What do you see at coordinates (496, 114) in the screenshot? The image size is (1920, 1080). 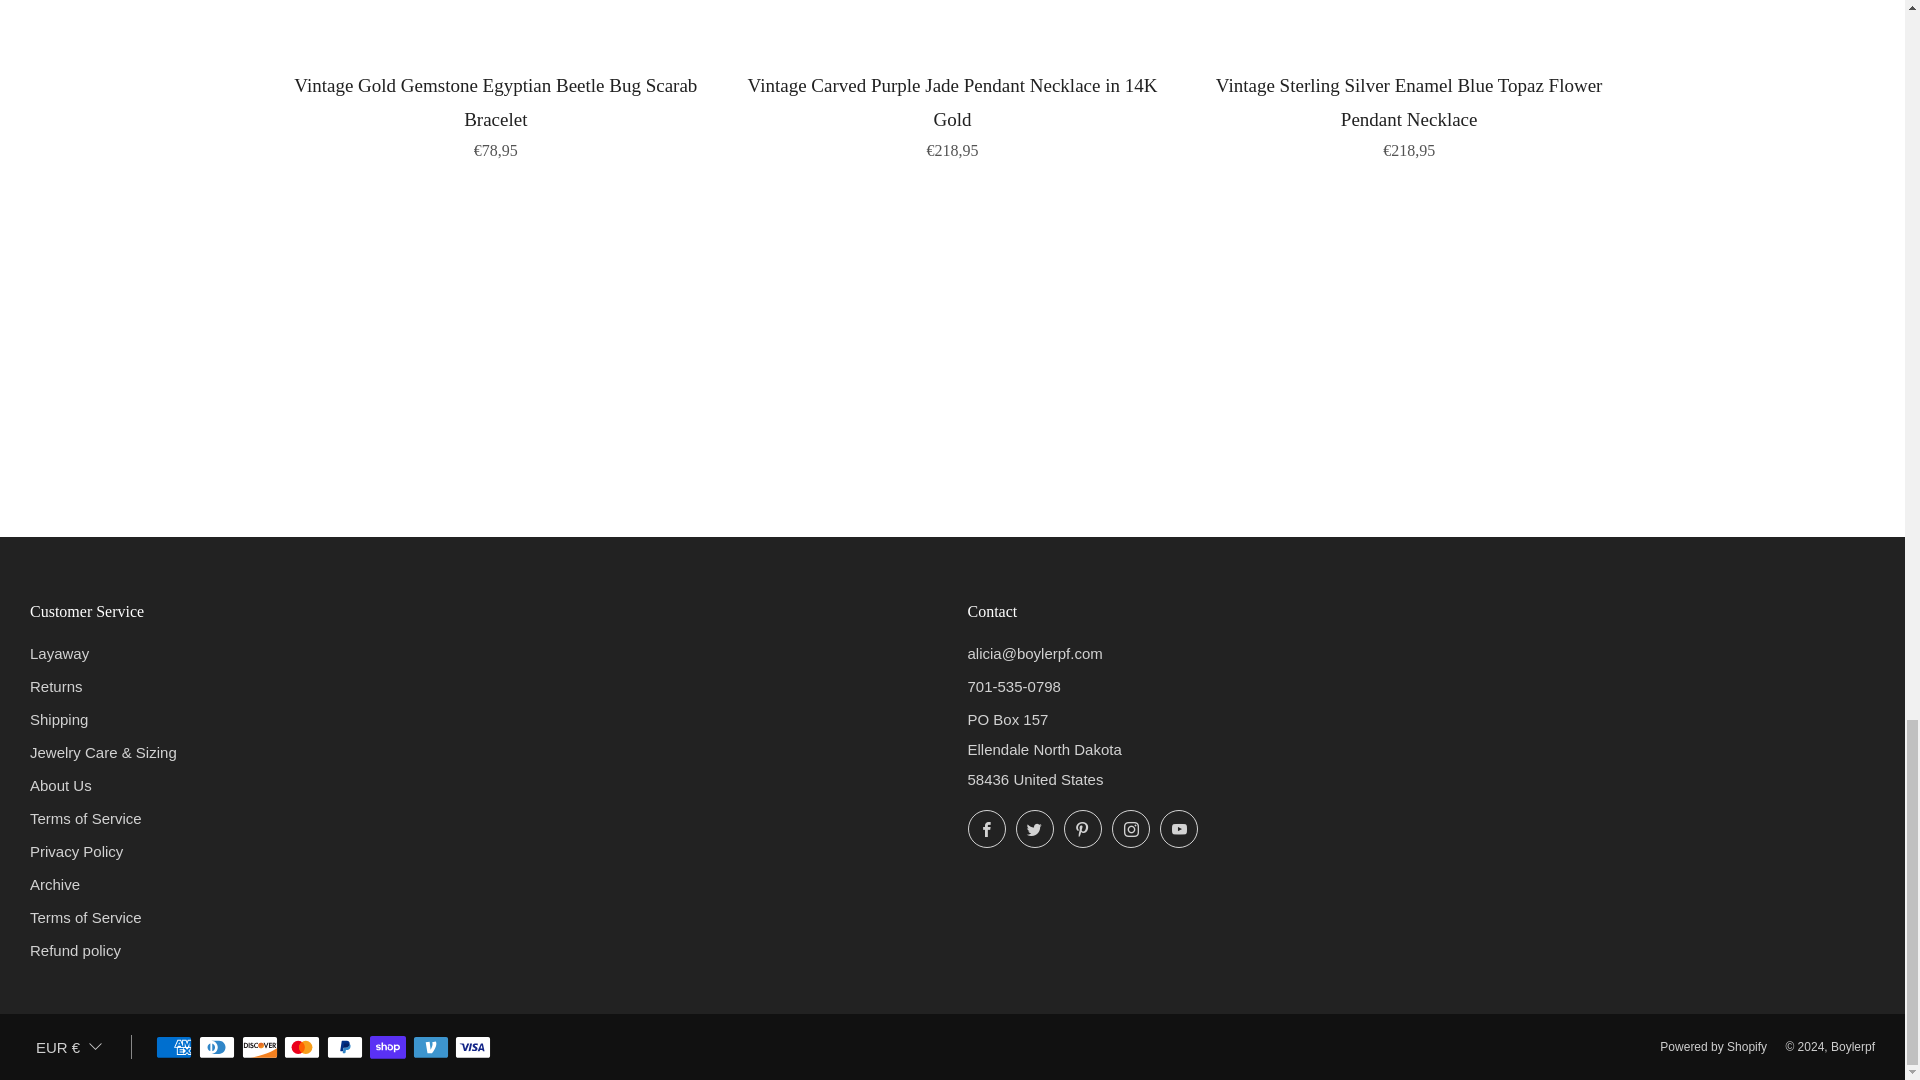 I see `Vintage Gold Gemstone Egyptian Beetle Bug Scarab Bracelet` at bounding box center [496, 114].